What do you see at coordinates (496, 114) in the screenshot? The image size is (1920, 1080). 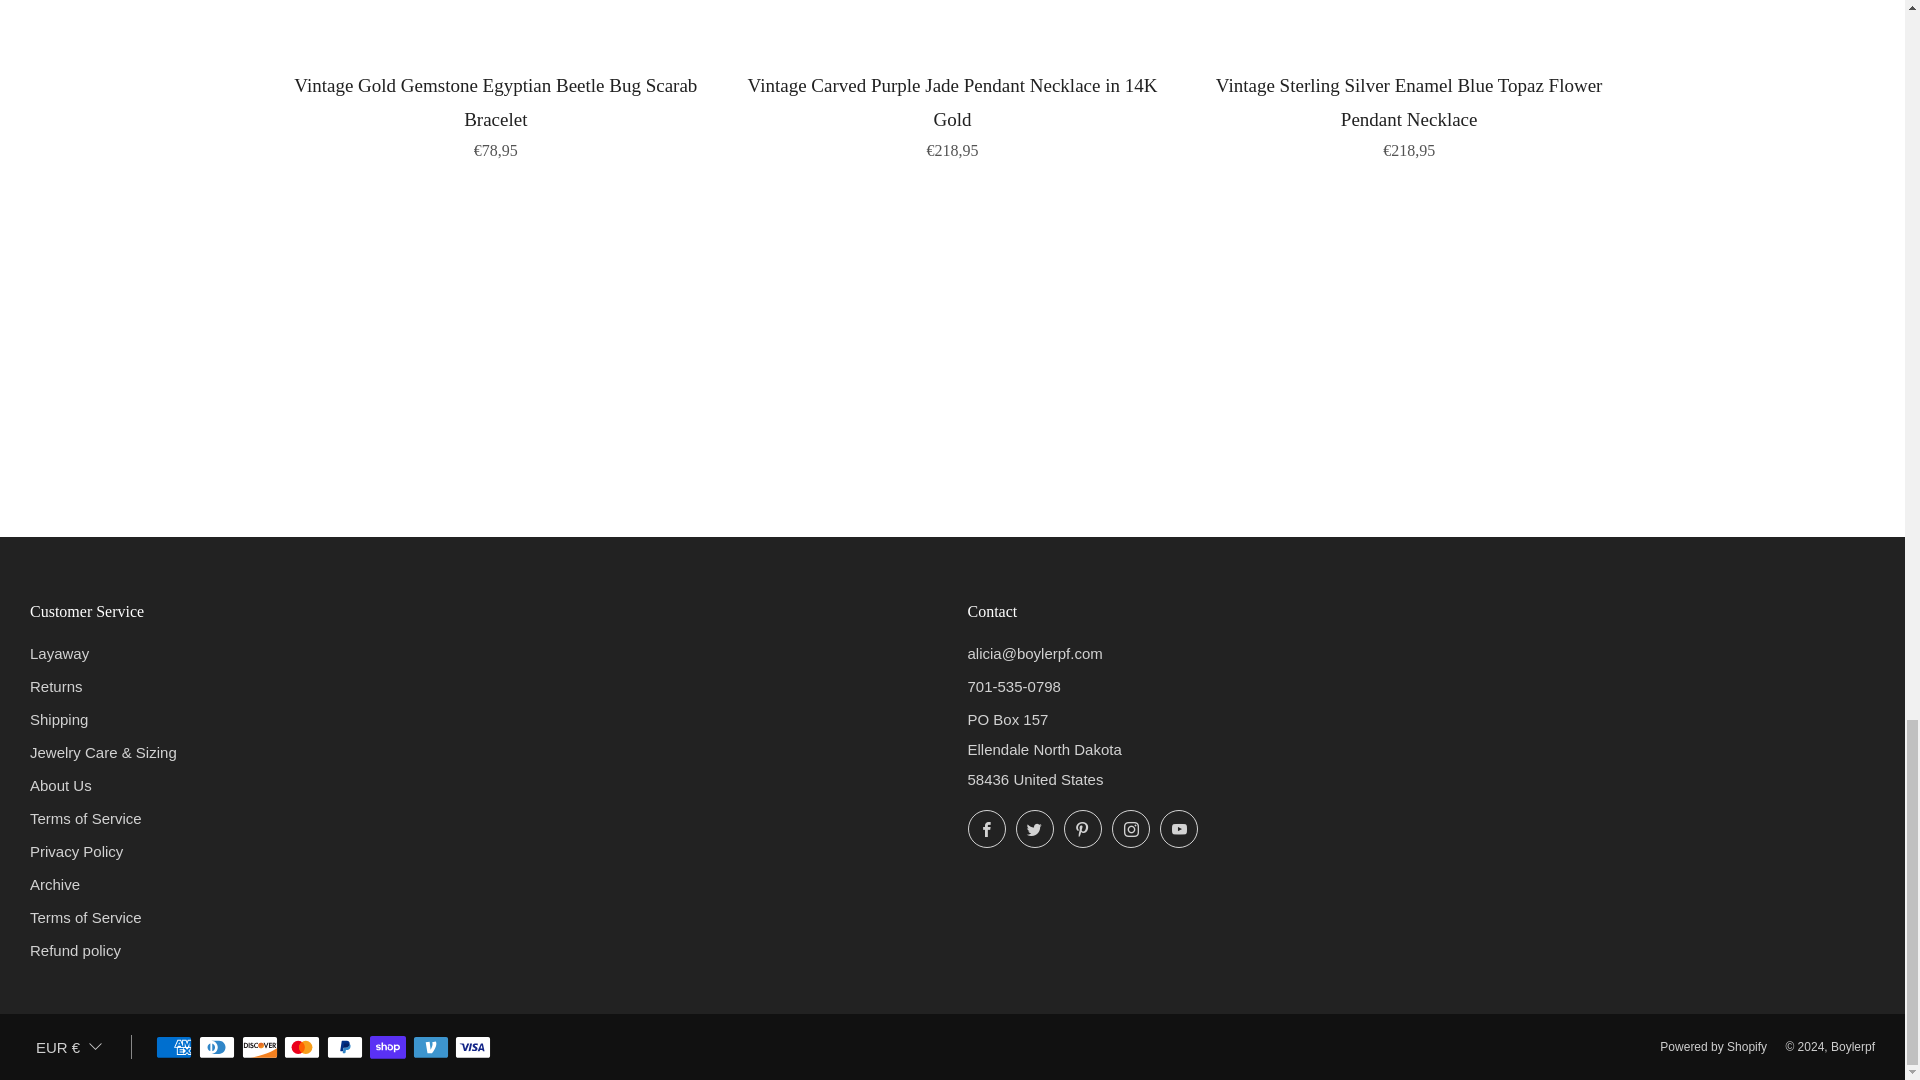 I see `Vintage Gold Gemstone Egyptian Beetle Bug Scarab Bracelet` at bounding box center [496, 114].